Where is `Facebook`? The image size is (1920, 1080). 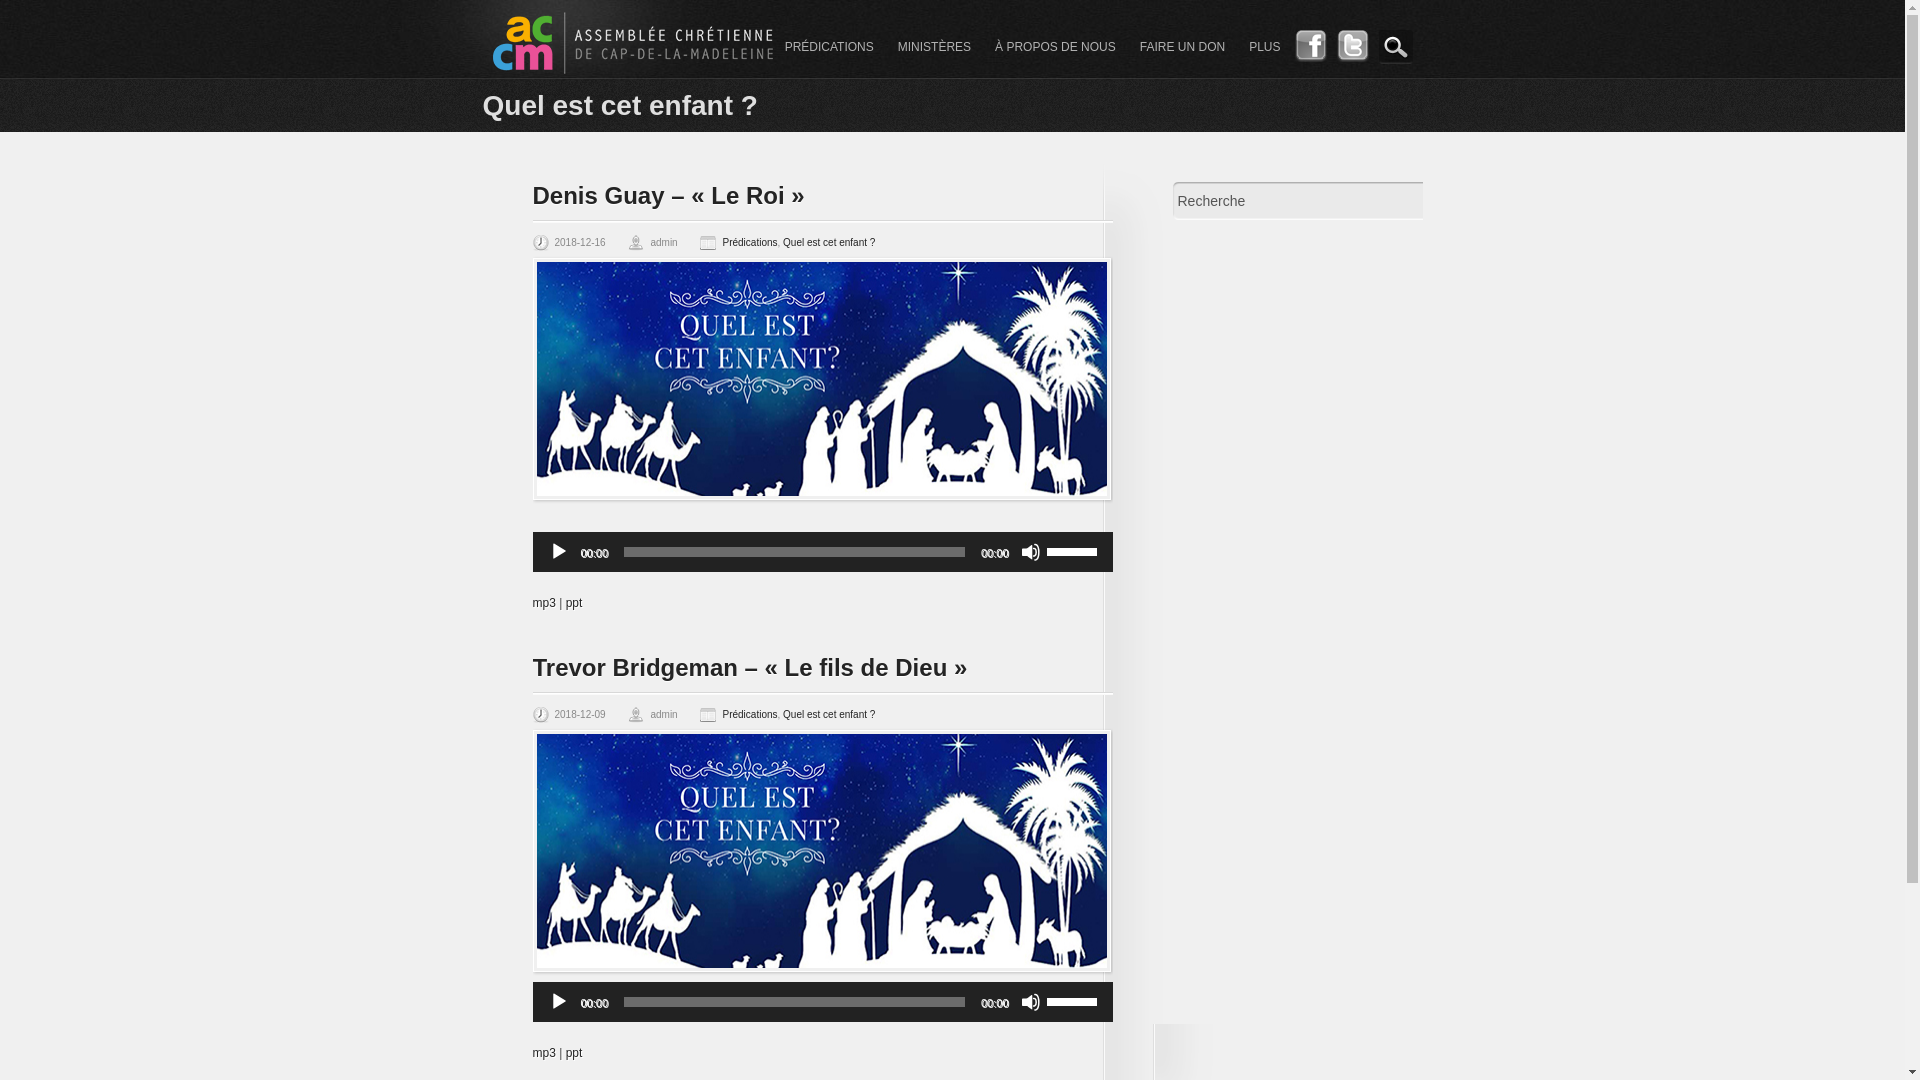
Facebook is located at coordinates (1310, 58).